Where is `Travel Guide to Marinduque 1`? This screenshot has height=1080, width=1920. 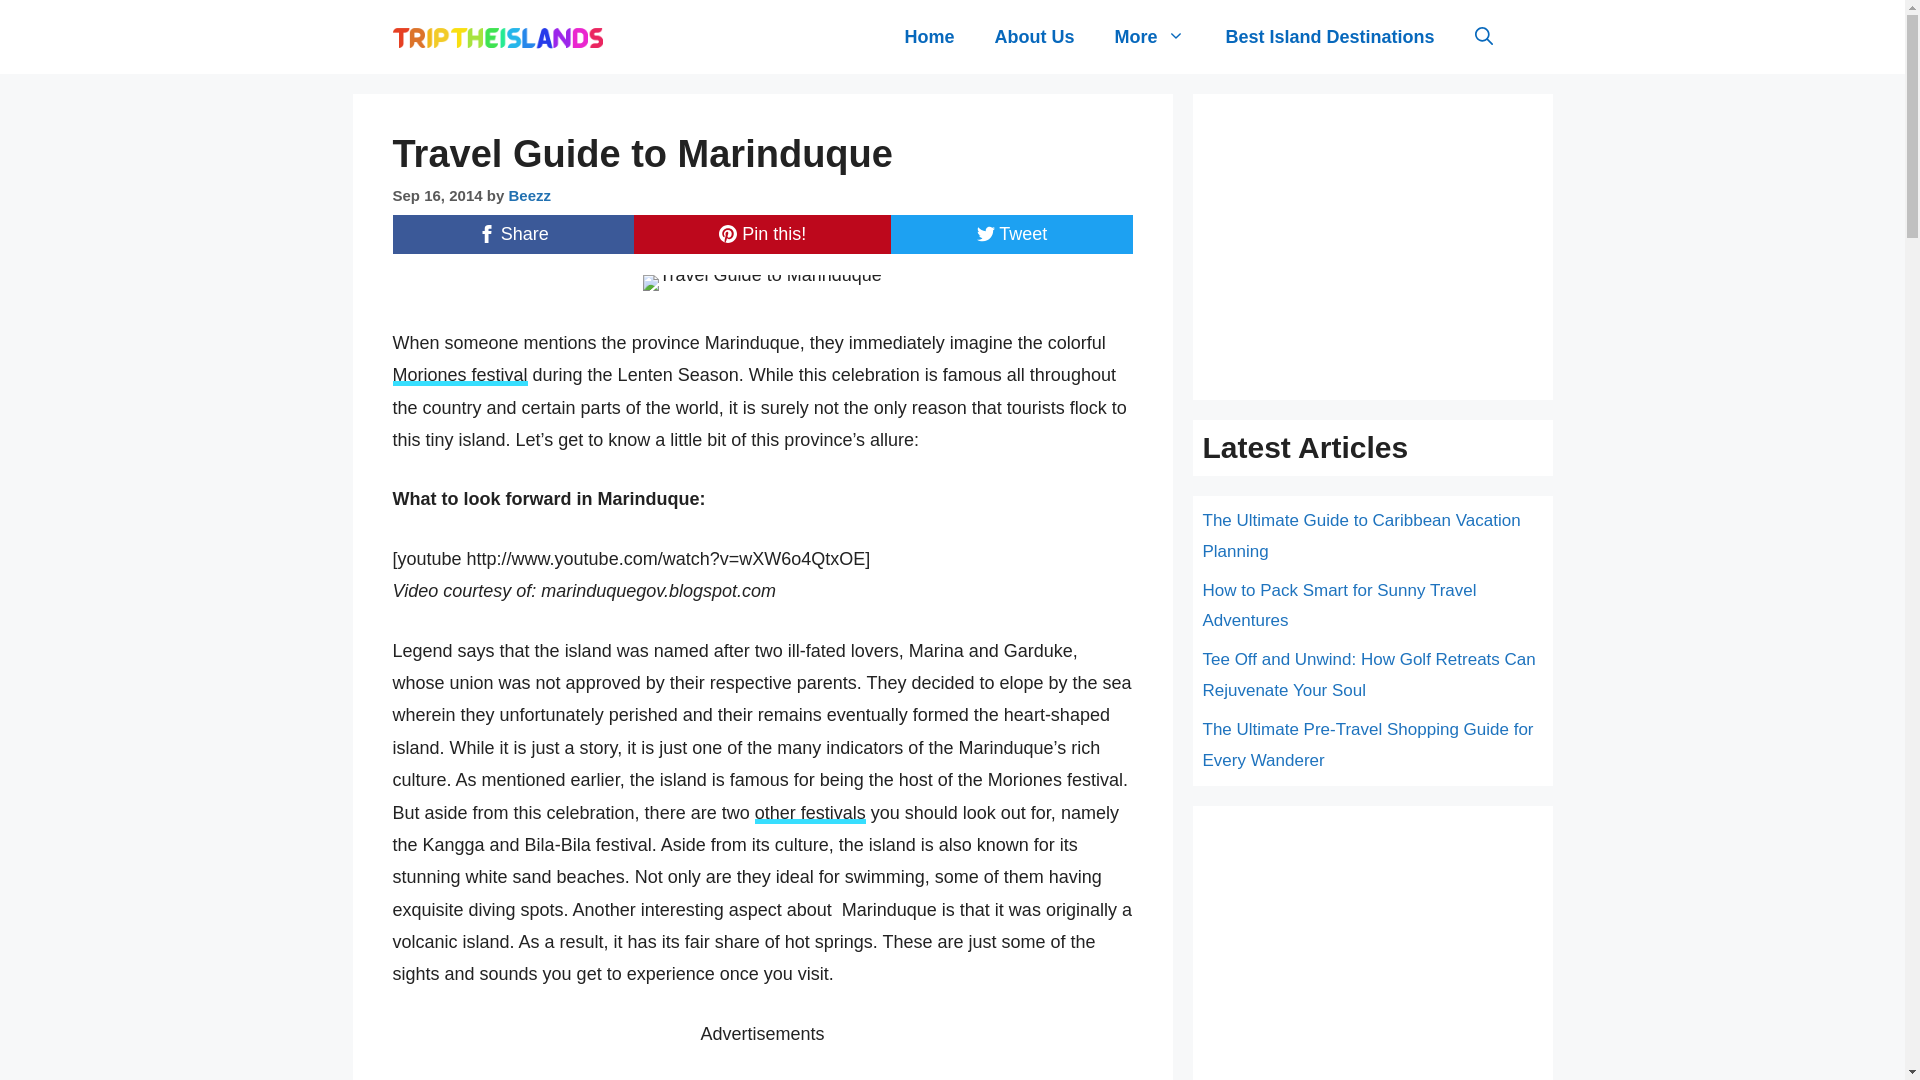 Travel Guide to Marinduque 1 is located at coordinates (762, 282).